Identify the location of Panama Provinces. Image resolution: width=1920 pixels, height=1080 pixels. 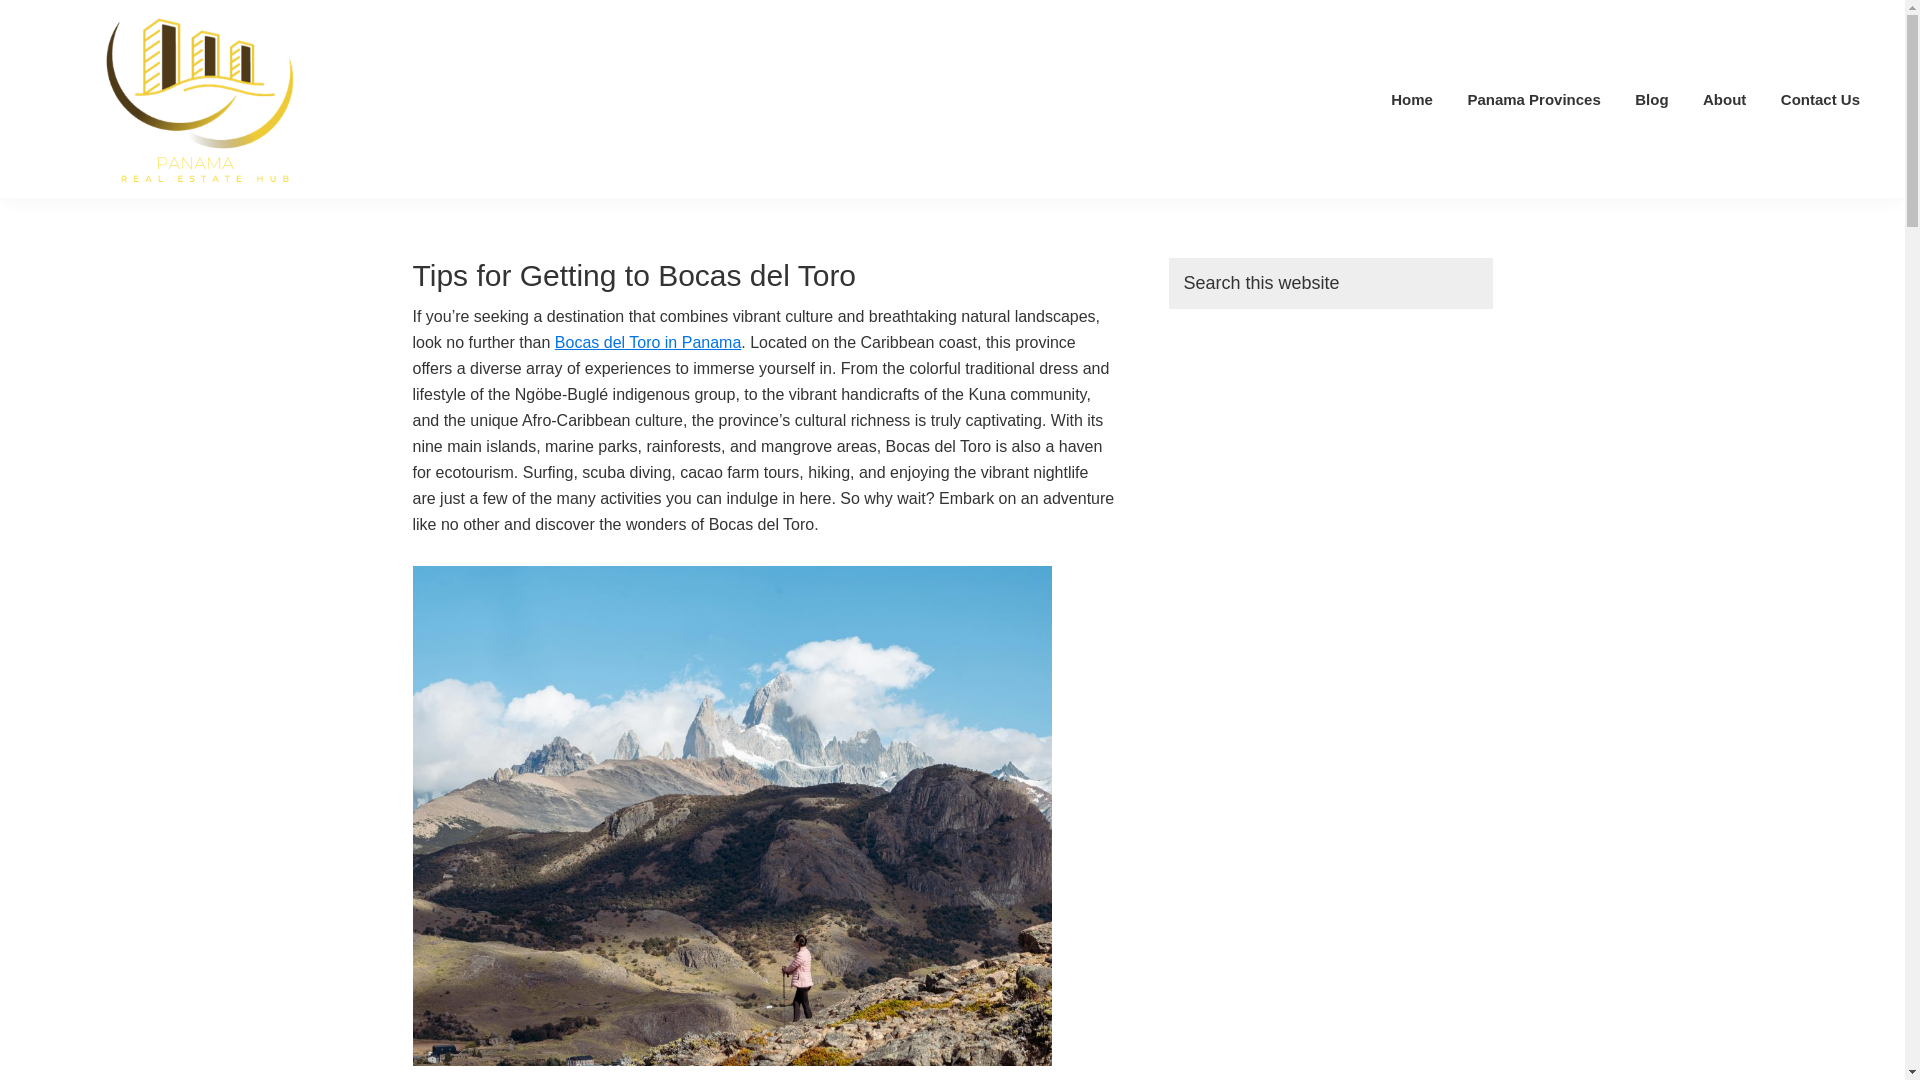
(1532, 98).